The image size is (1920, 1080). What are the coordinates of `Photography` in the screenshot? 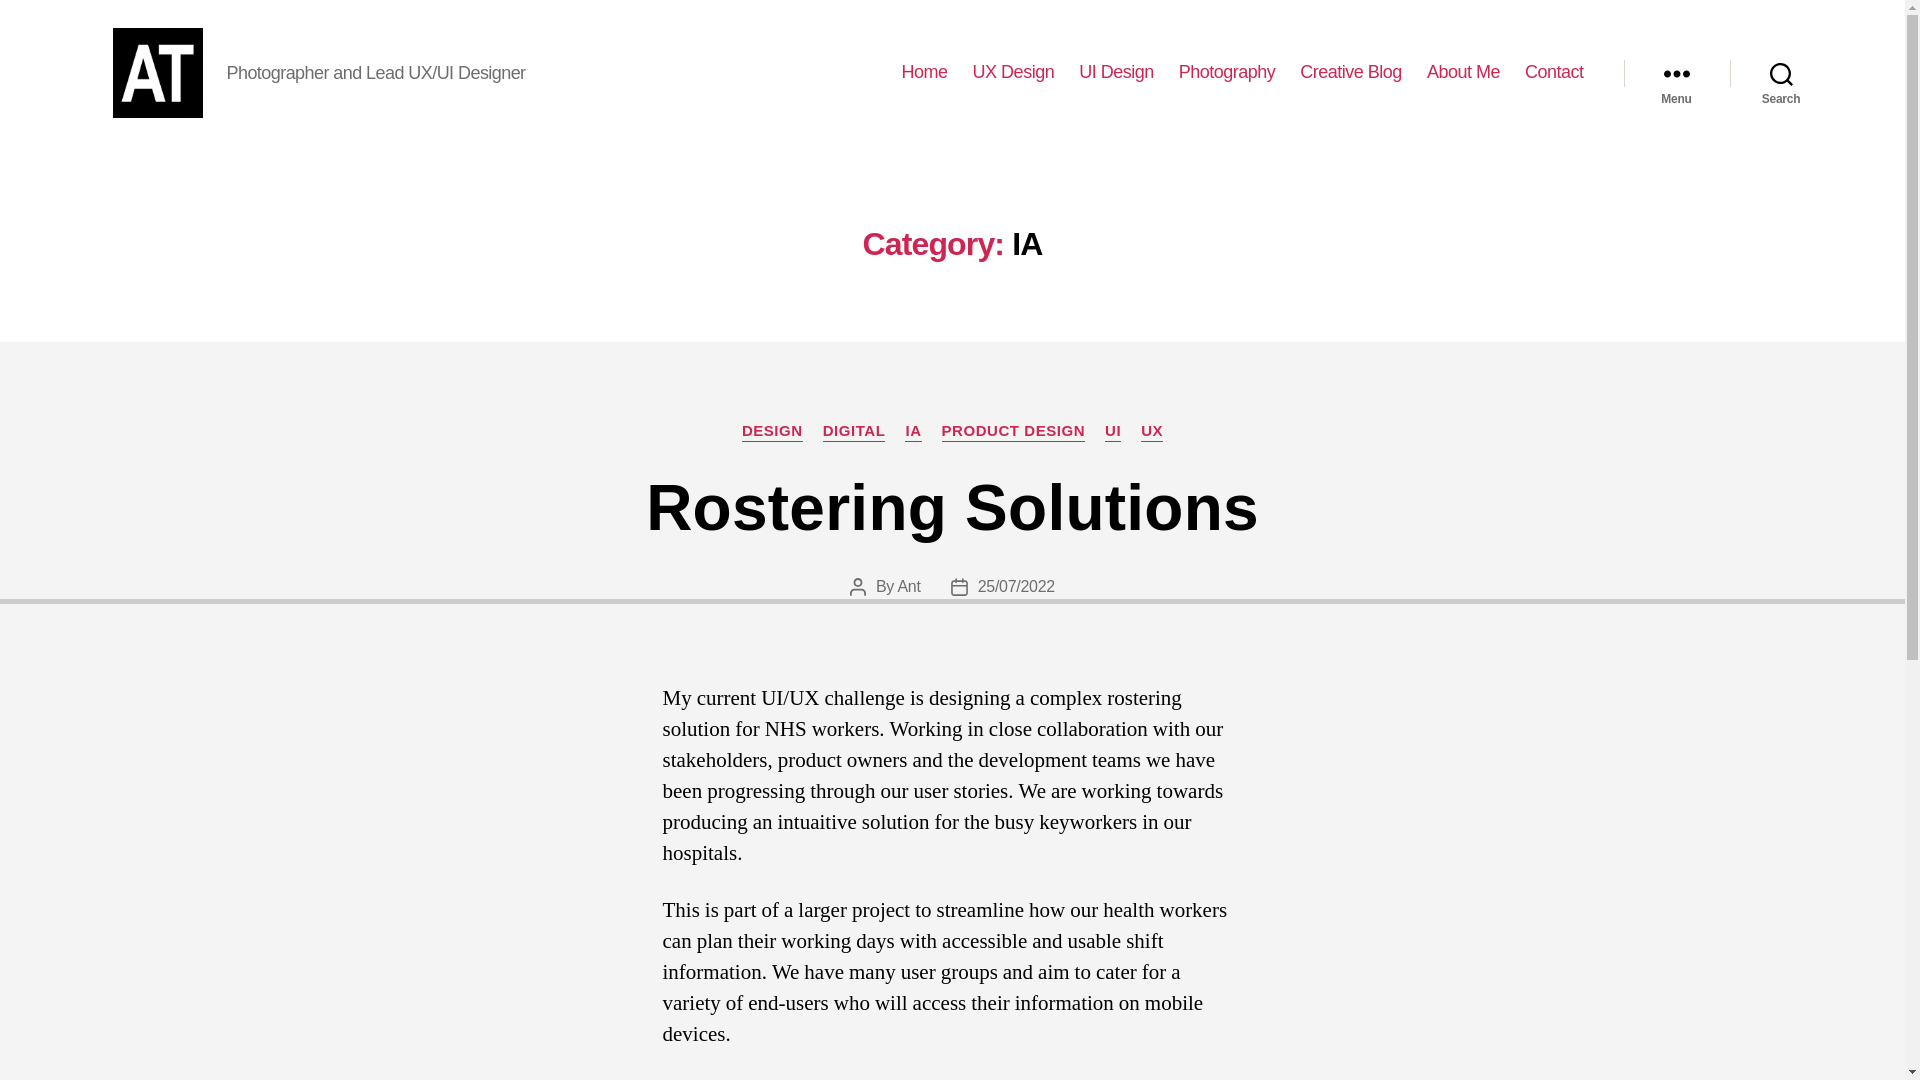 It's located at (1227, 72).